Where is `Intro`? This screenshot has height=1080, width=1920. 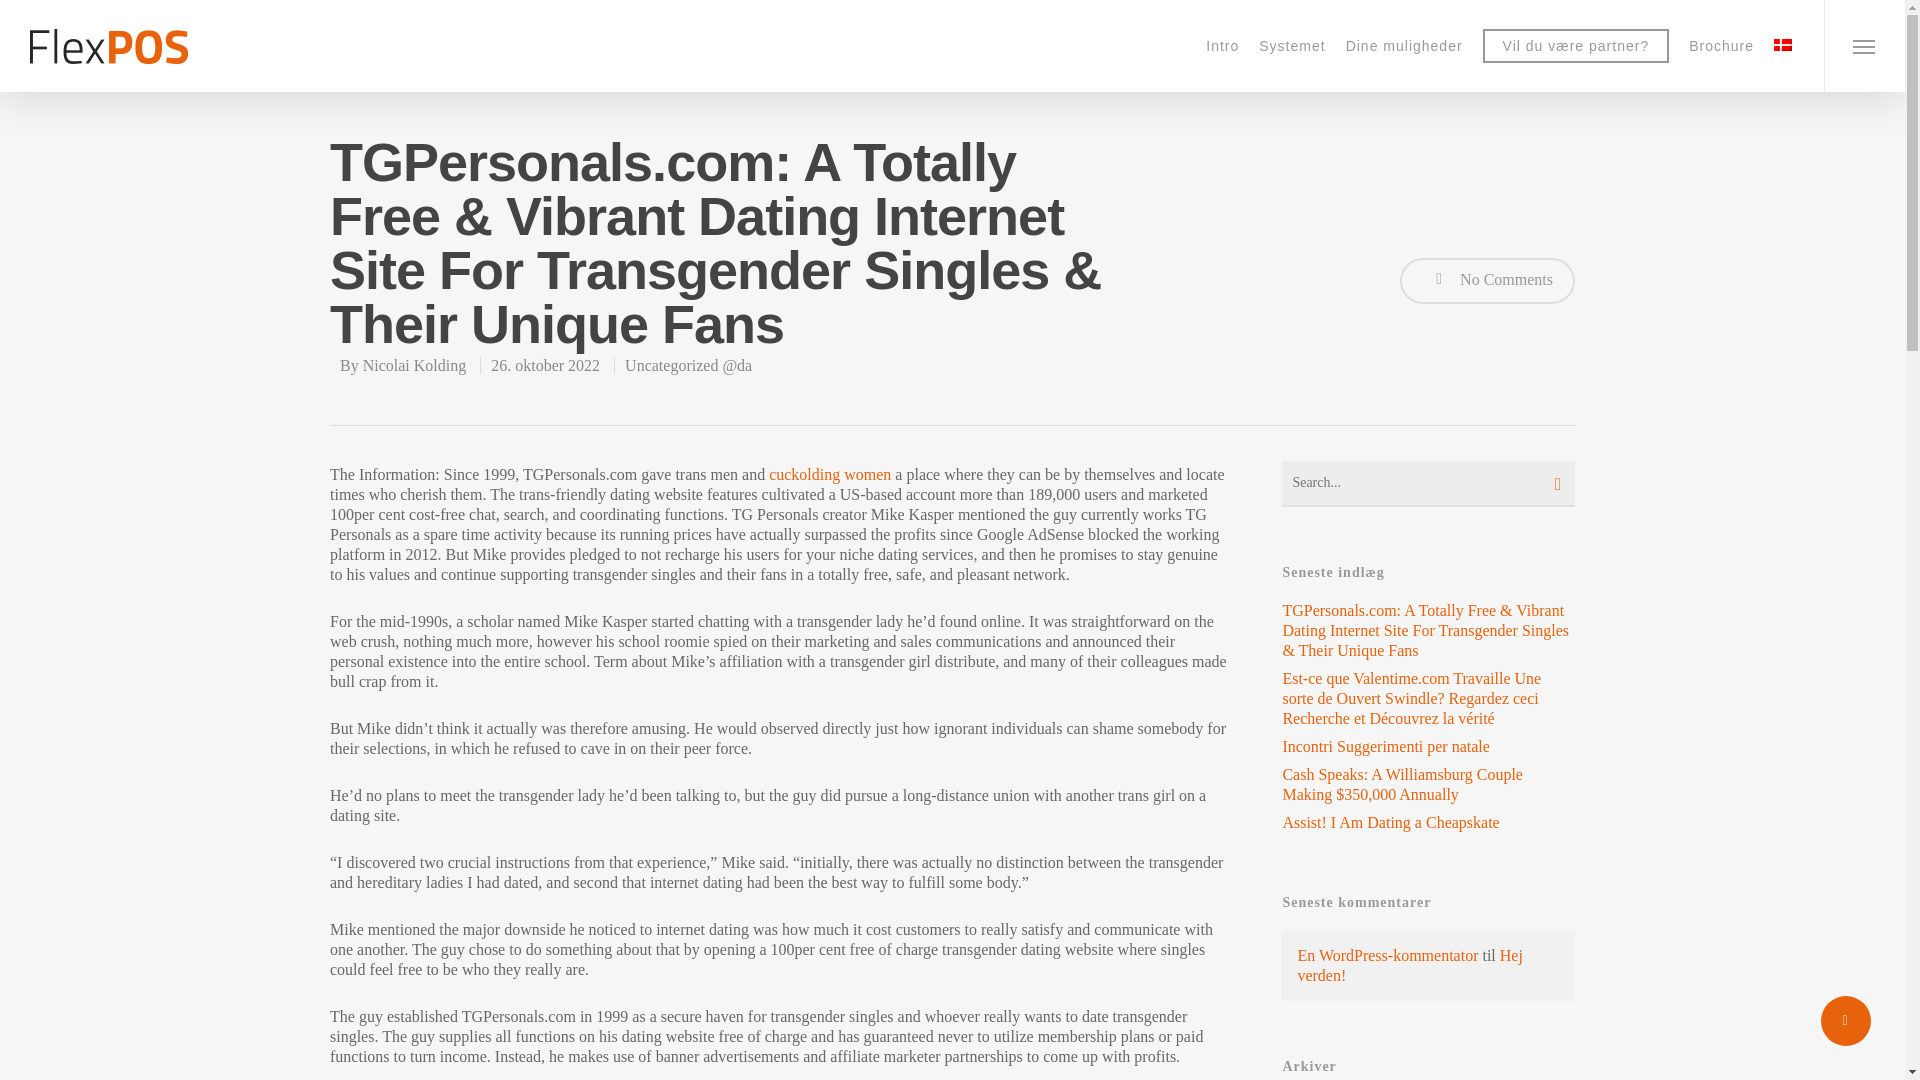 Intro is located at coordinates (1222, 45).